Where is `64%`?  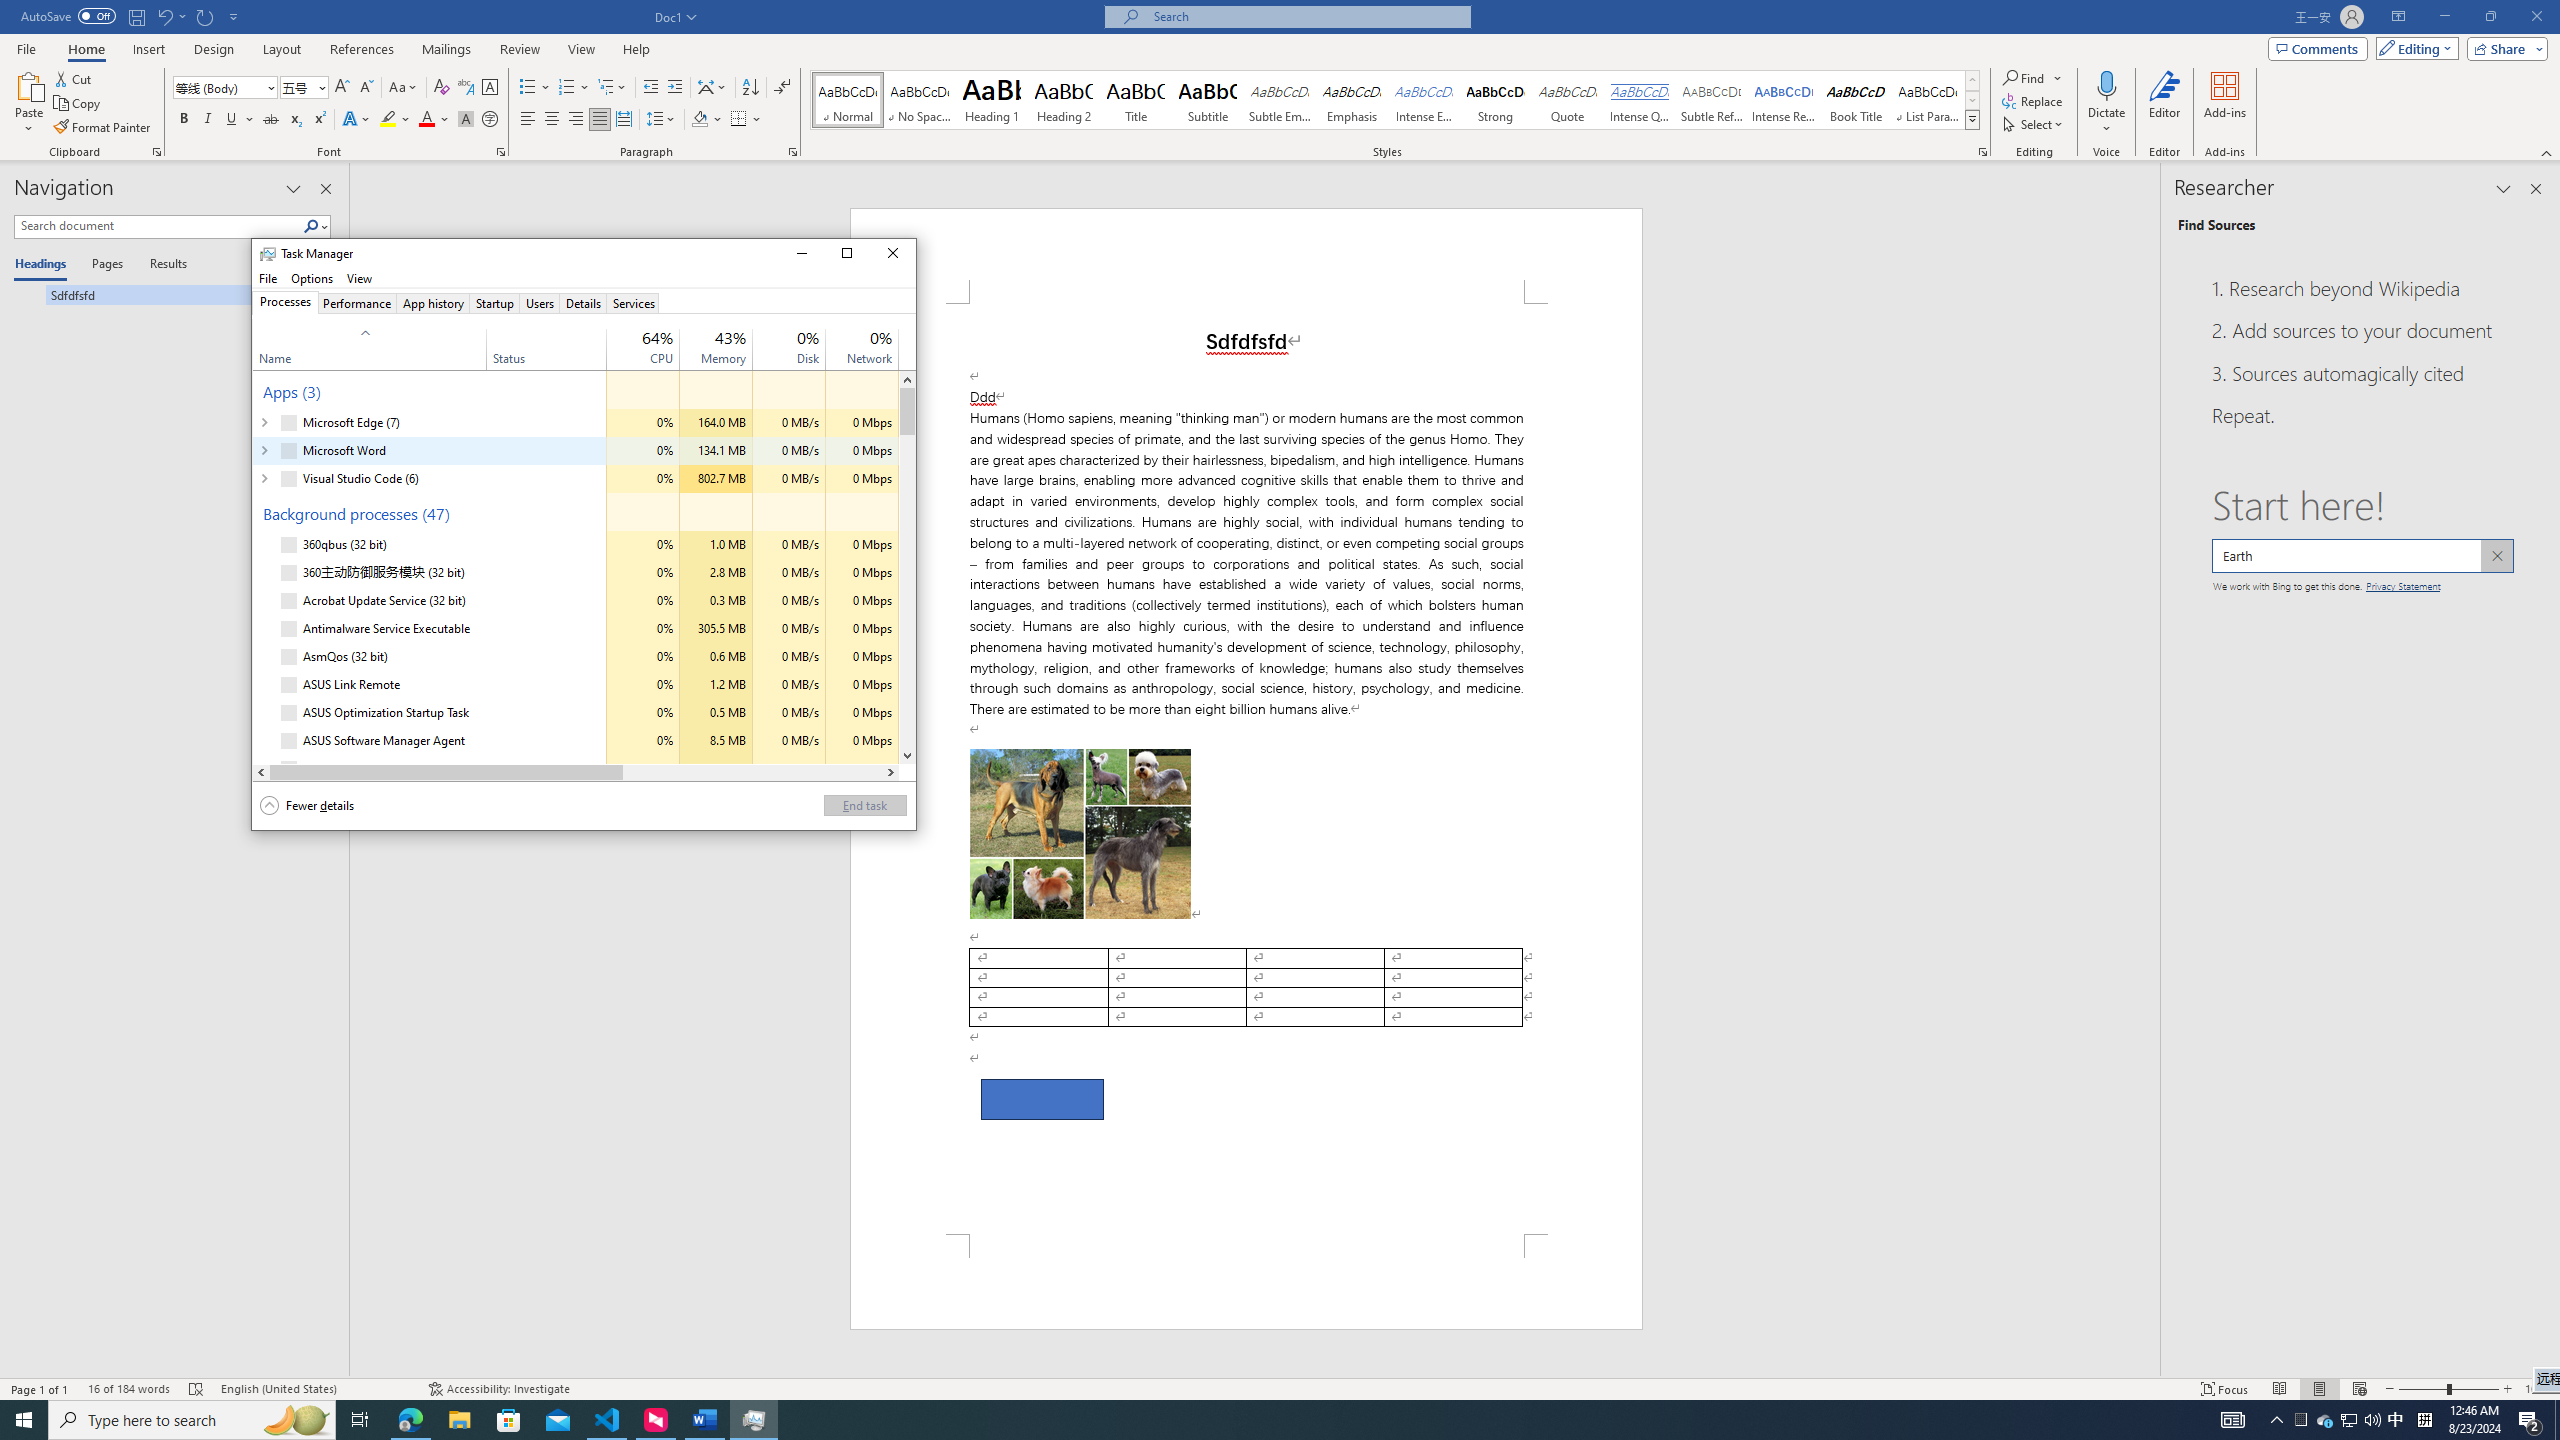
64% is located at coordinates (540, 302).